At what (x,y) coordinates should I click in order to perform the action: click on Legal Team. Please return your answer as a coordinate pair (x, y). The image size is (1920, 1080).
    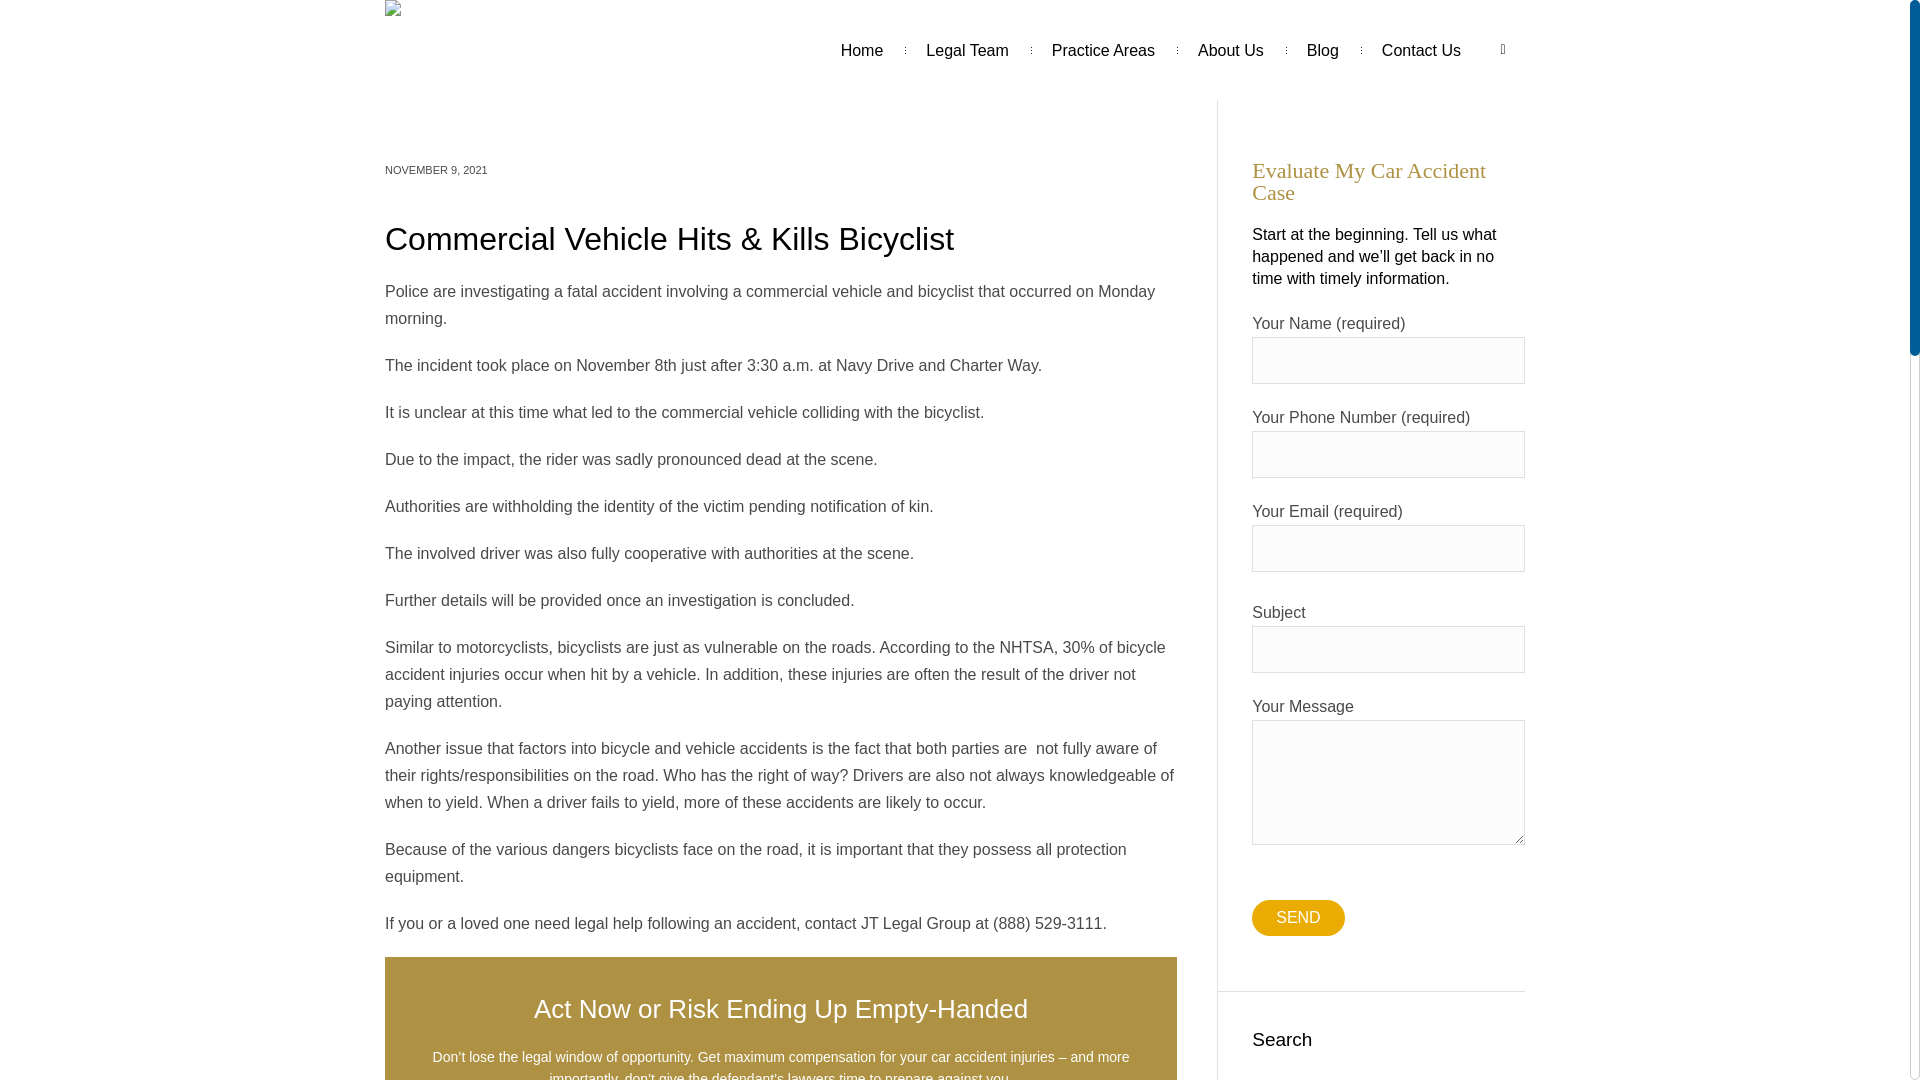
    Looking at the image, I should click on (966, 50).